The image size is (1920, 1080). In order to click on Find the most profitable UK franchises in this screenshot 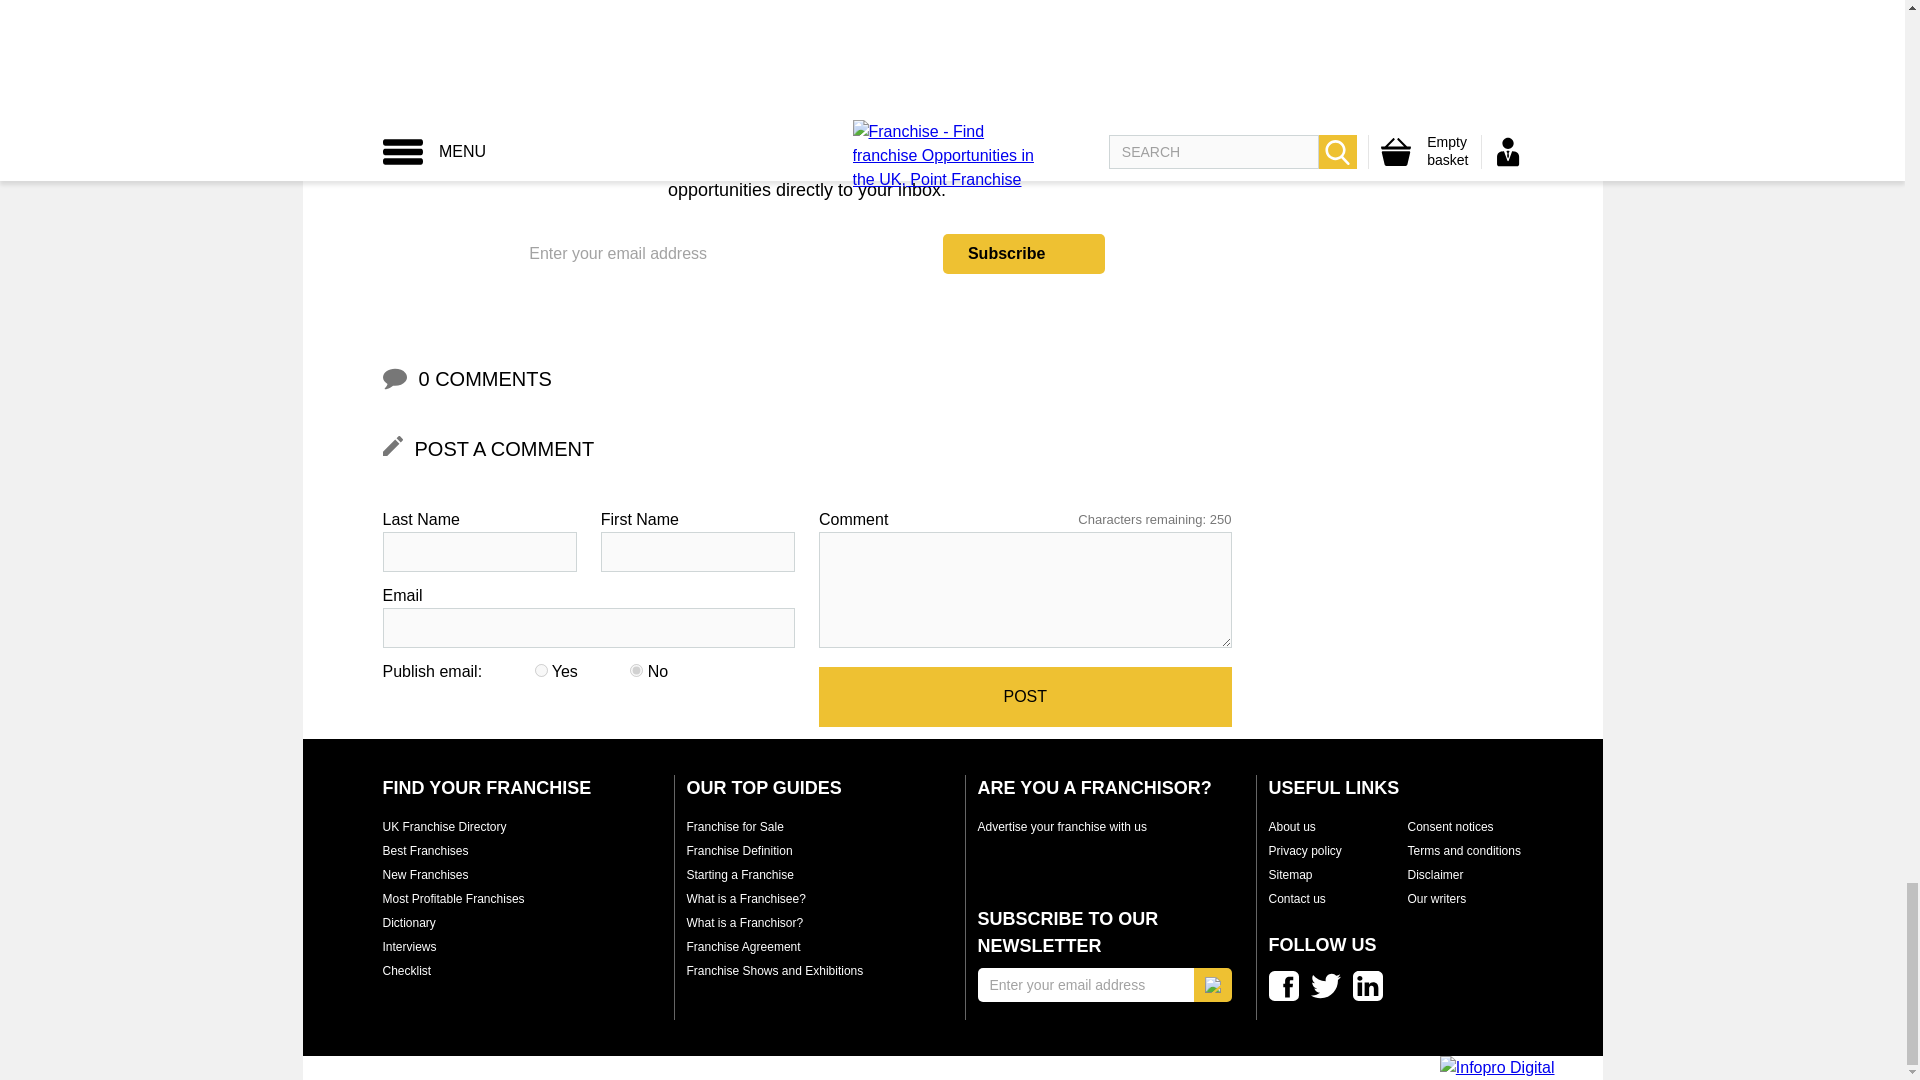, I will do `click(453, 899)`.